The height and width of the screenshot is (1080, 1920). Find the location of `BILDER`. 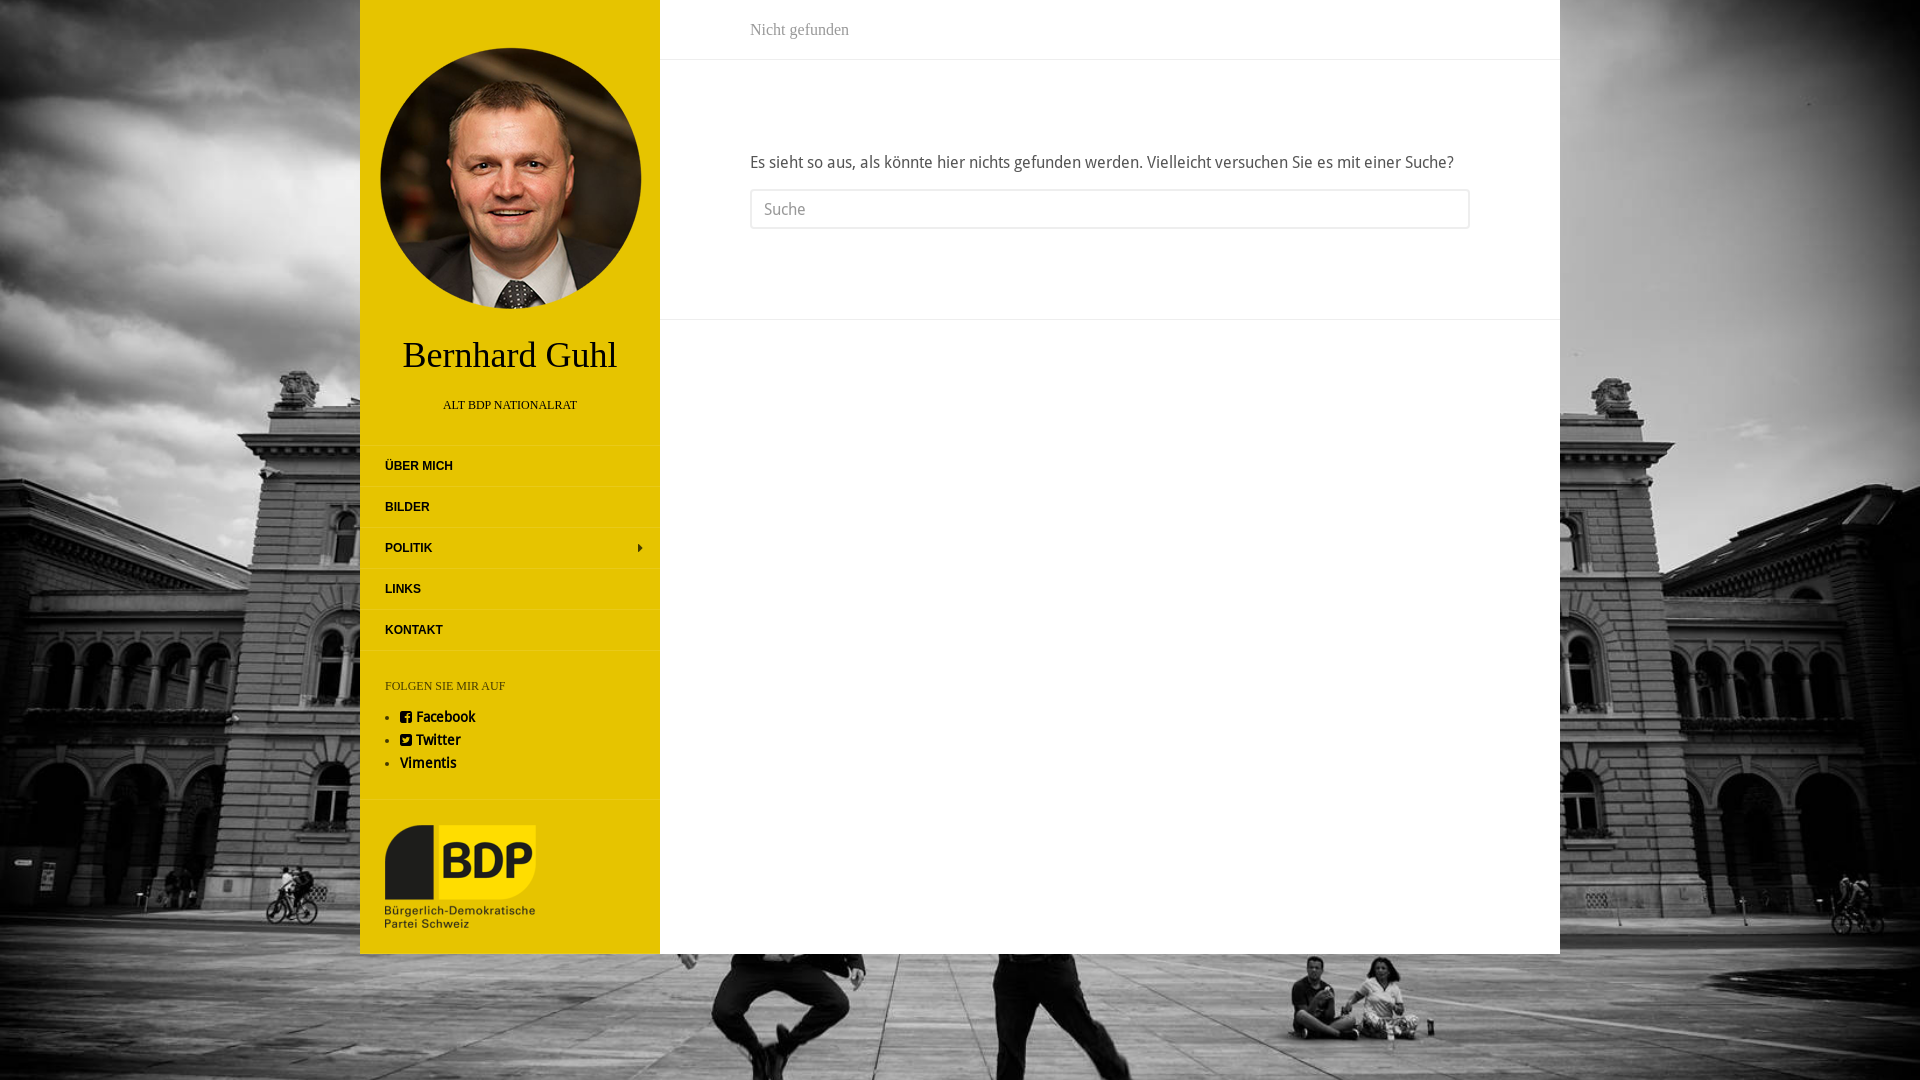

BILDER is located at coordinates (408, 507).